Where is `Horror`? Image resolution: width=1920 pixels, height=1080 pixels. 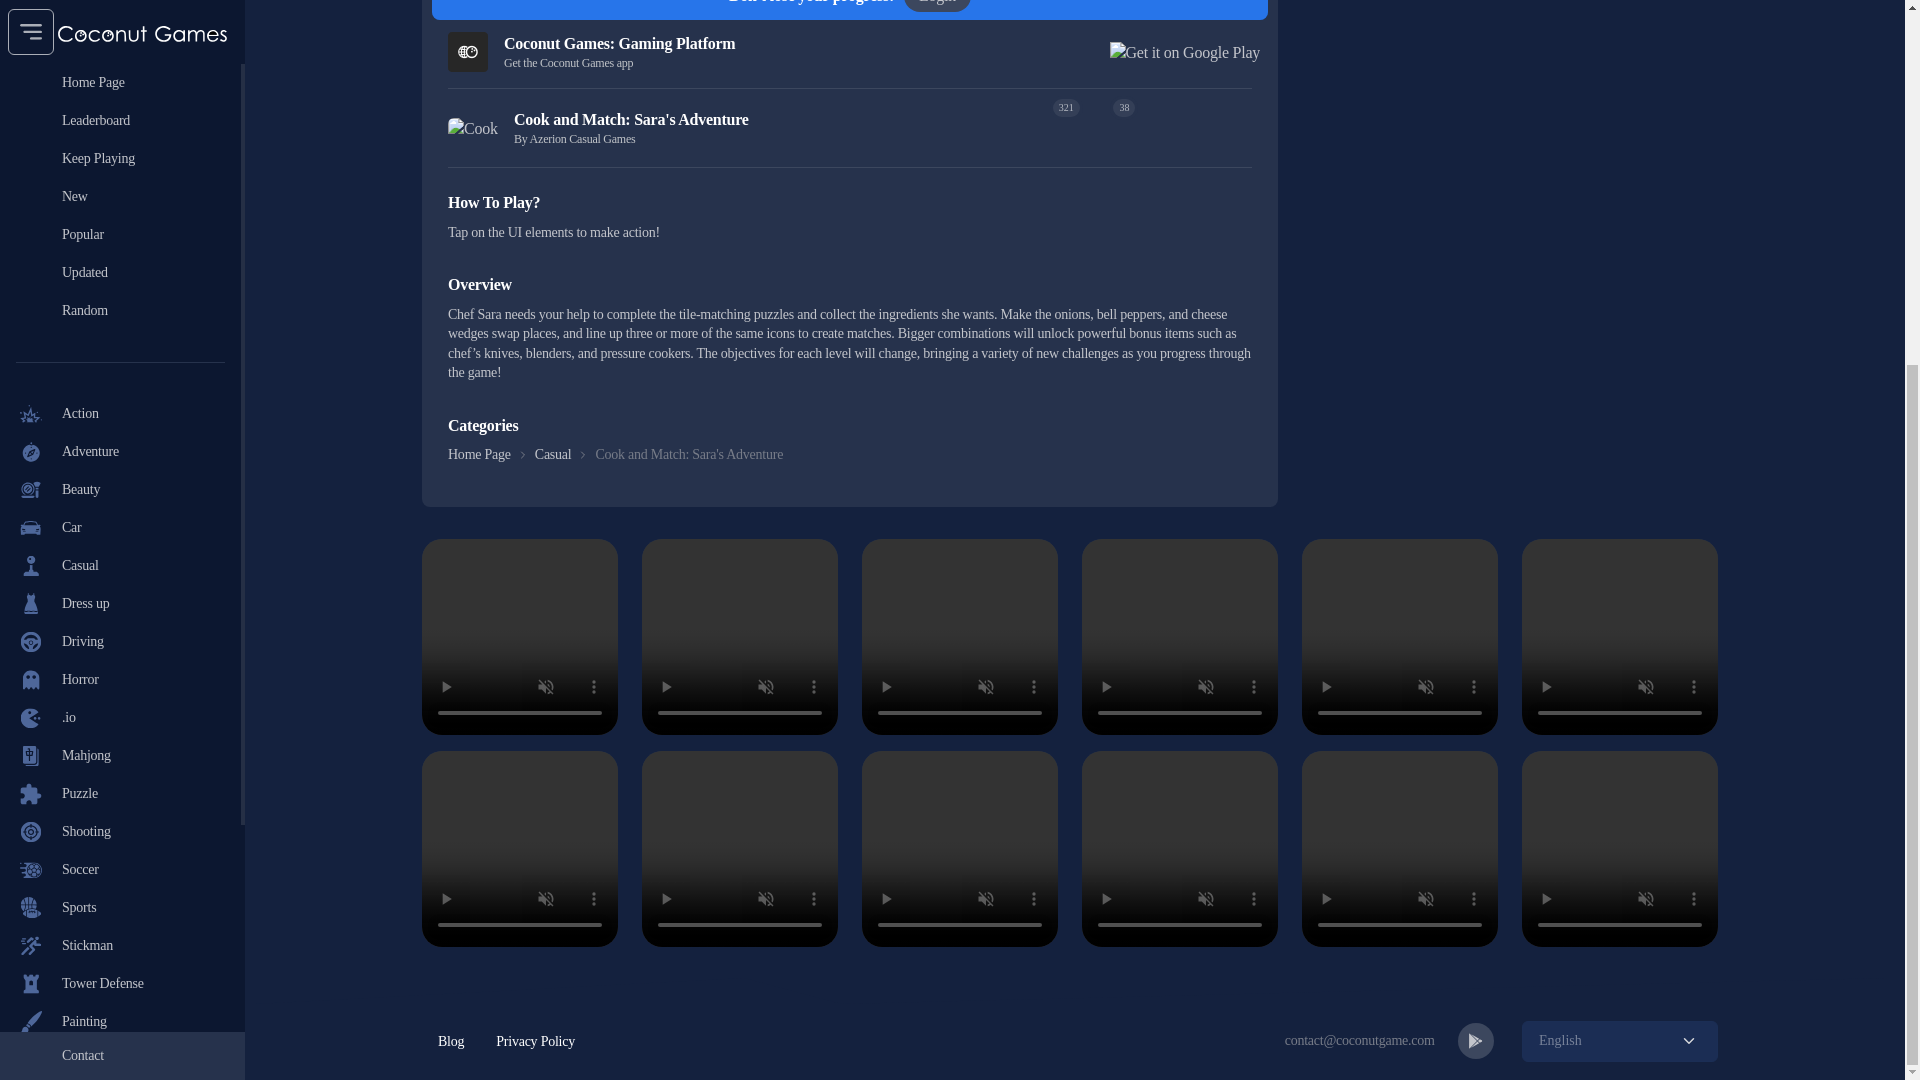
Horror is located at coordinates (120, 139).